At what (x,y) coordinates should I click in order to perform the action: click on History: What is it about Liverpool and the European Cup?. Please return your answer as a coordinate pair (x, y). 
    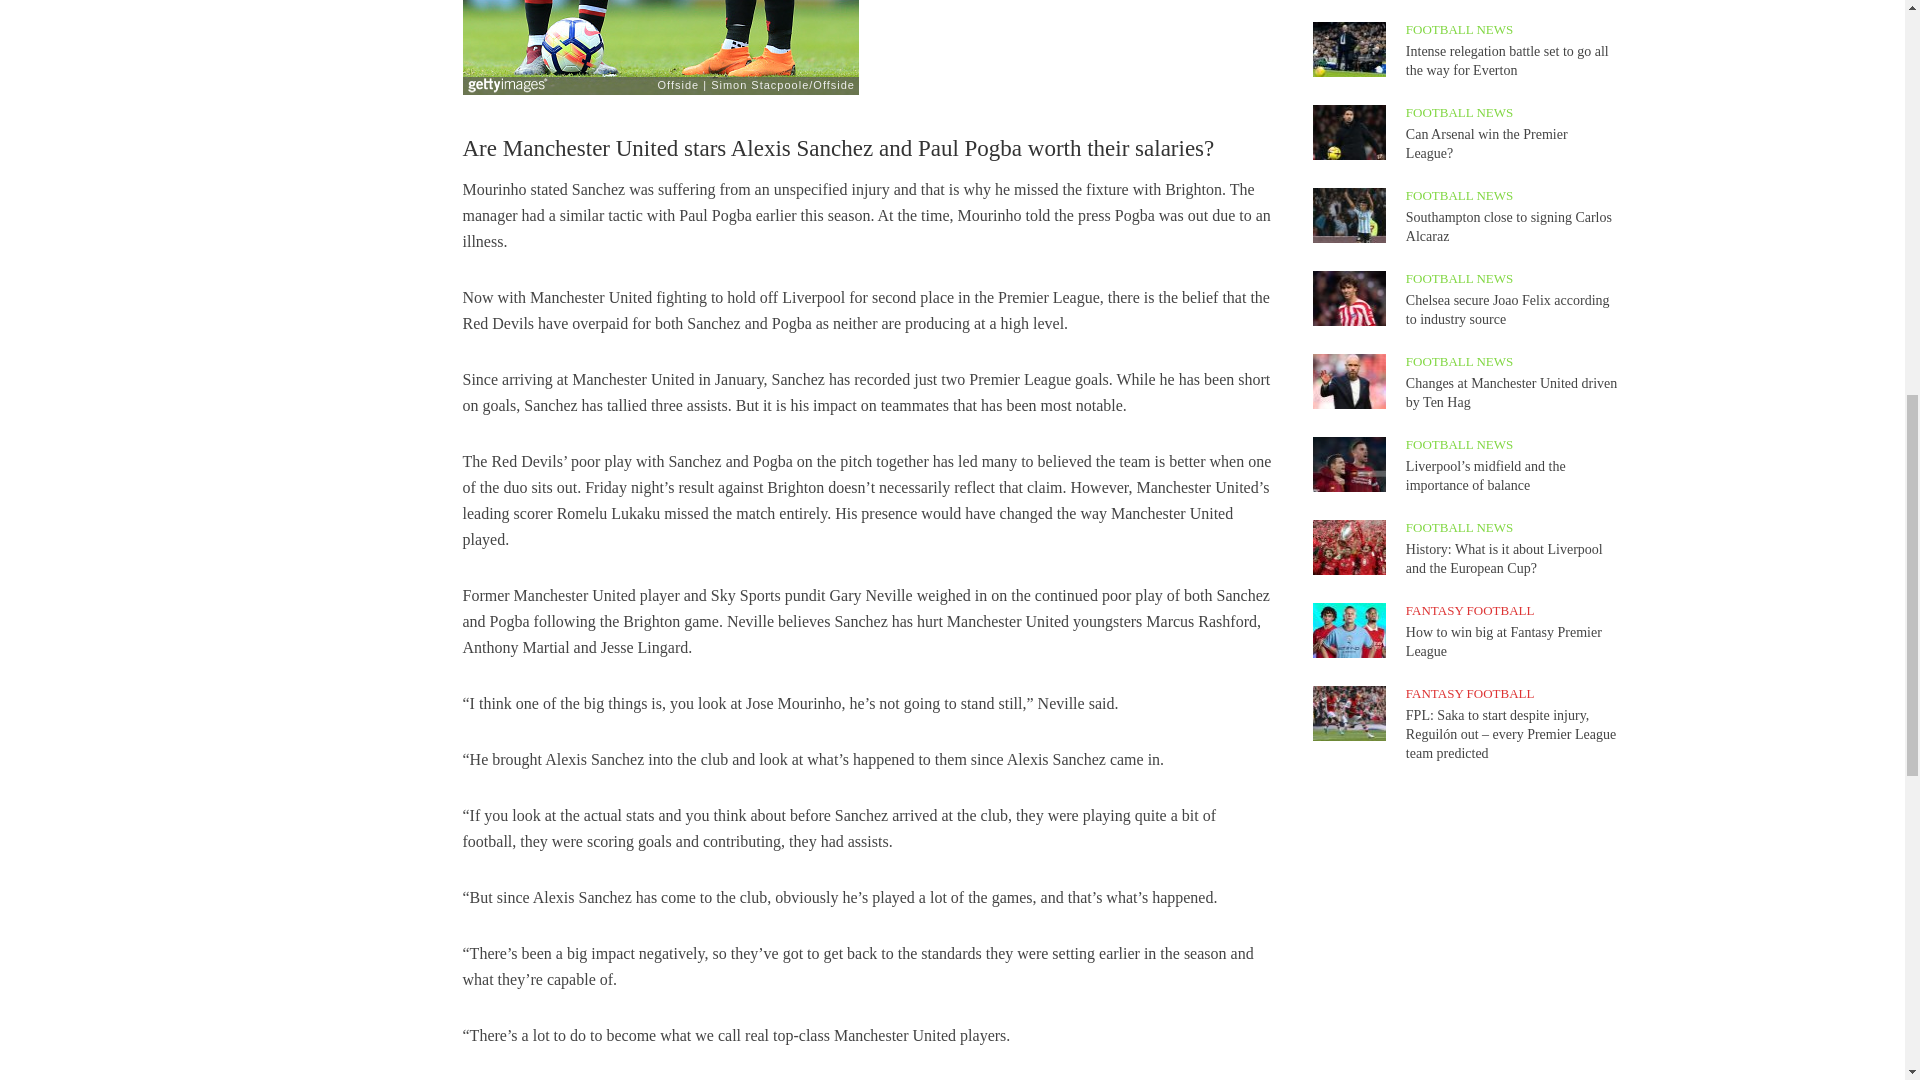
    Looking at the image, I should click on (1348, 546).